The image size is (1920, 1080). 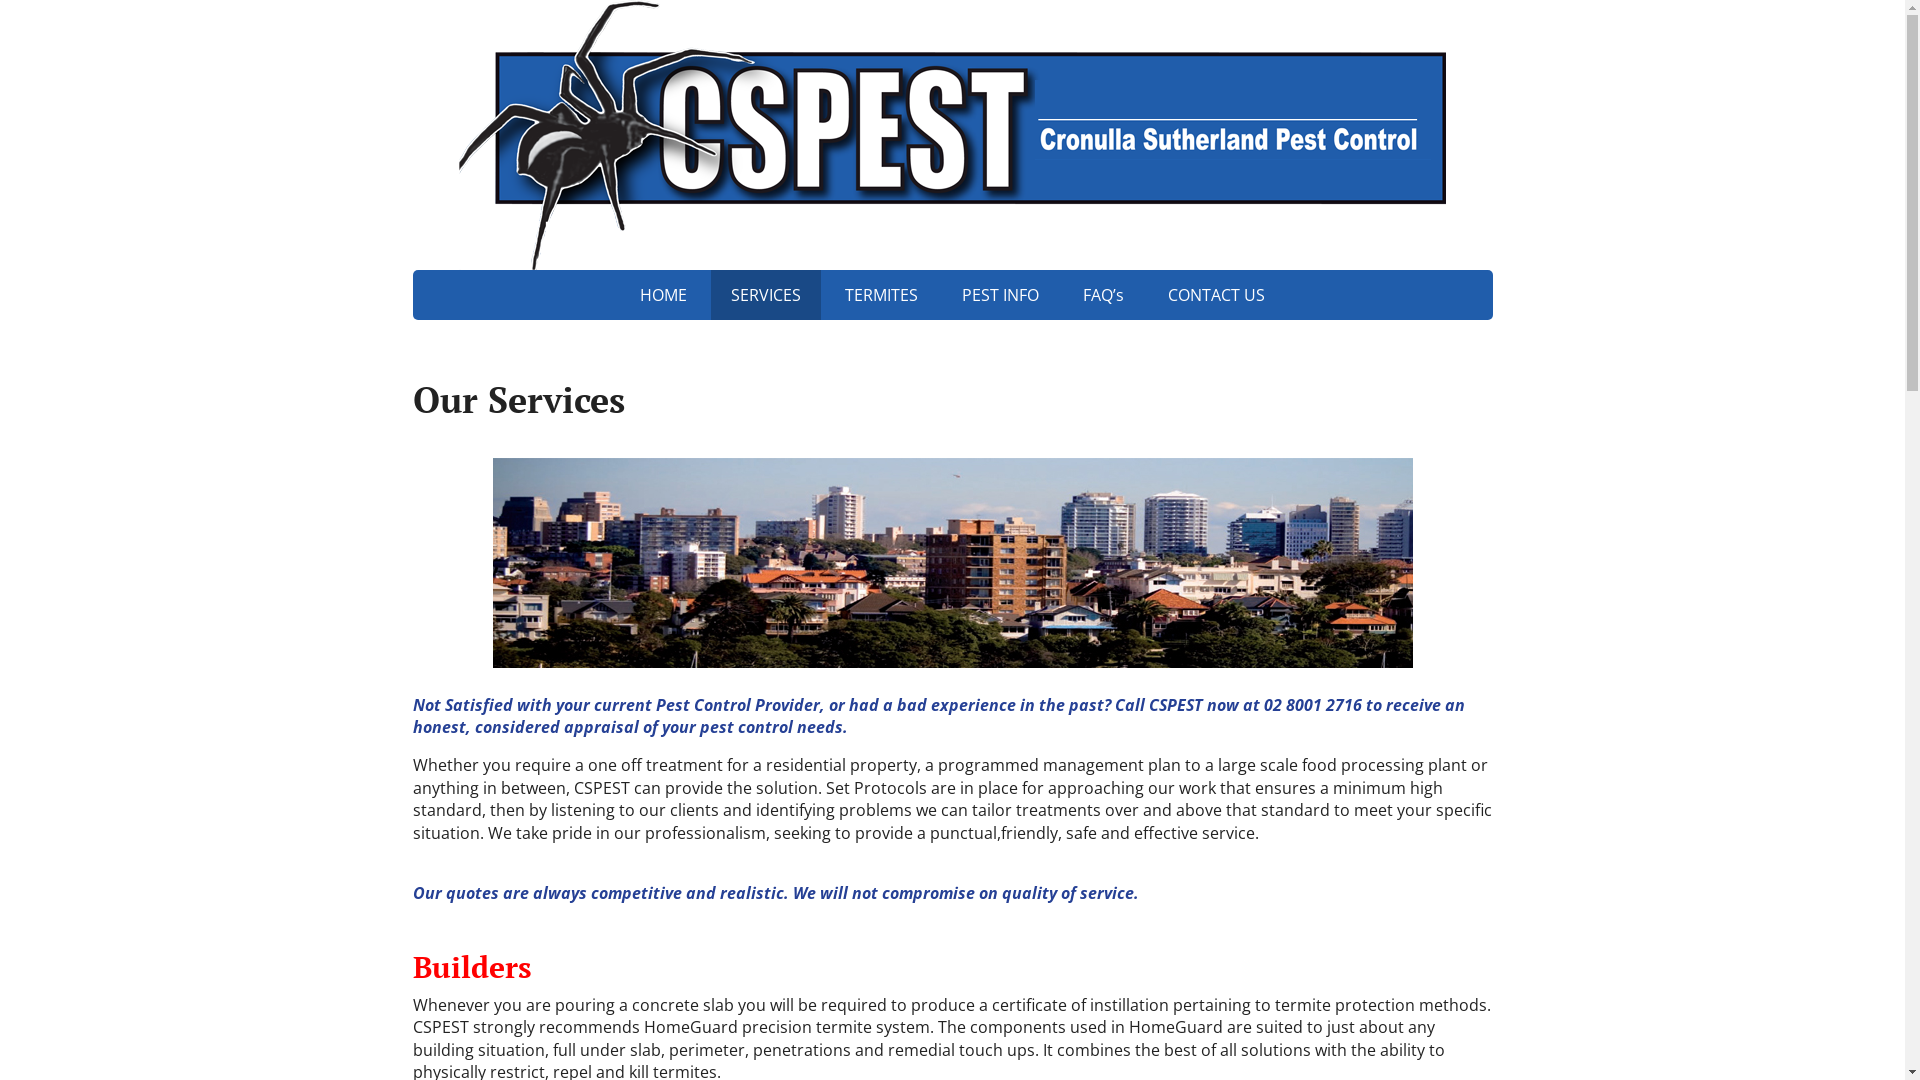 I want to click on HOME, so click(x=664, y=295).